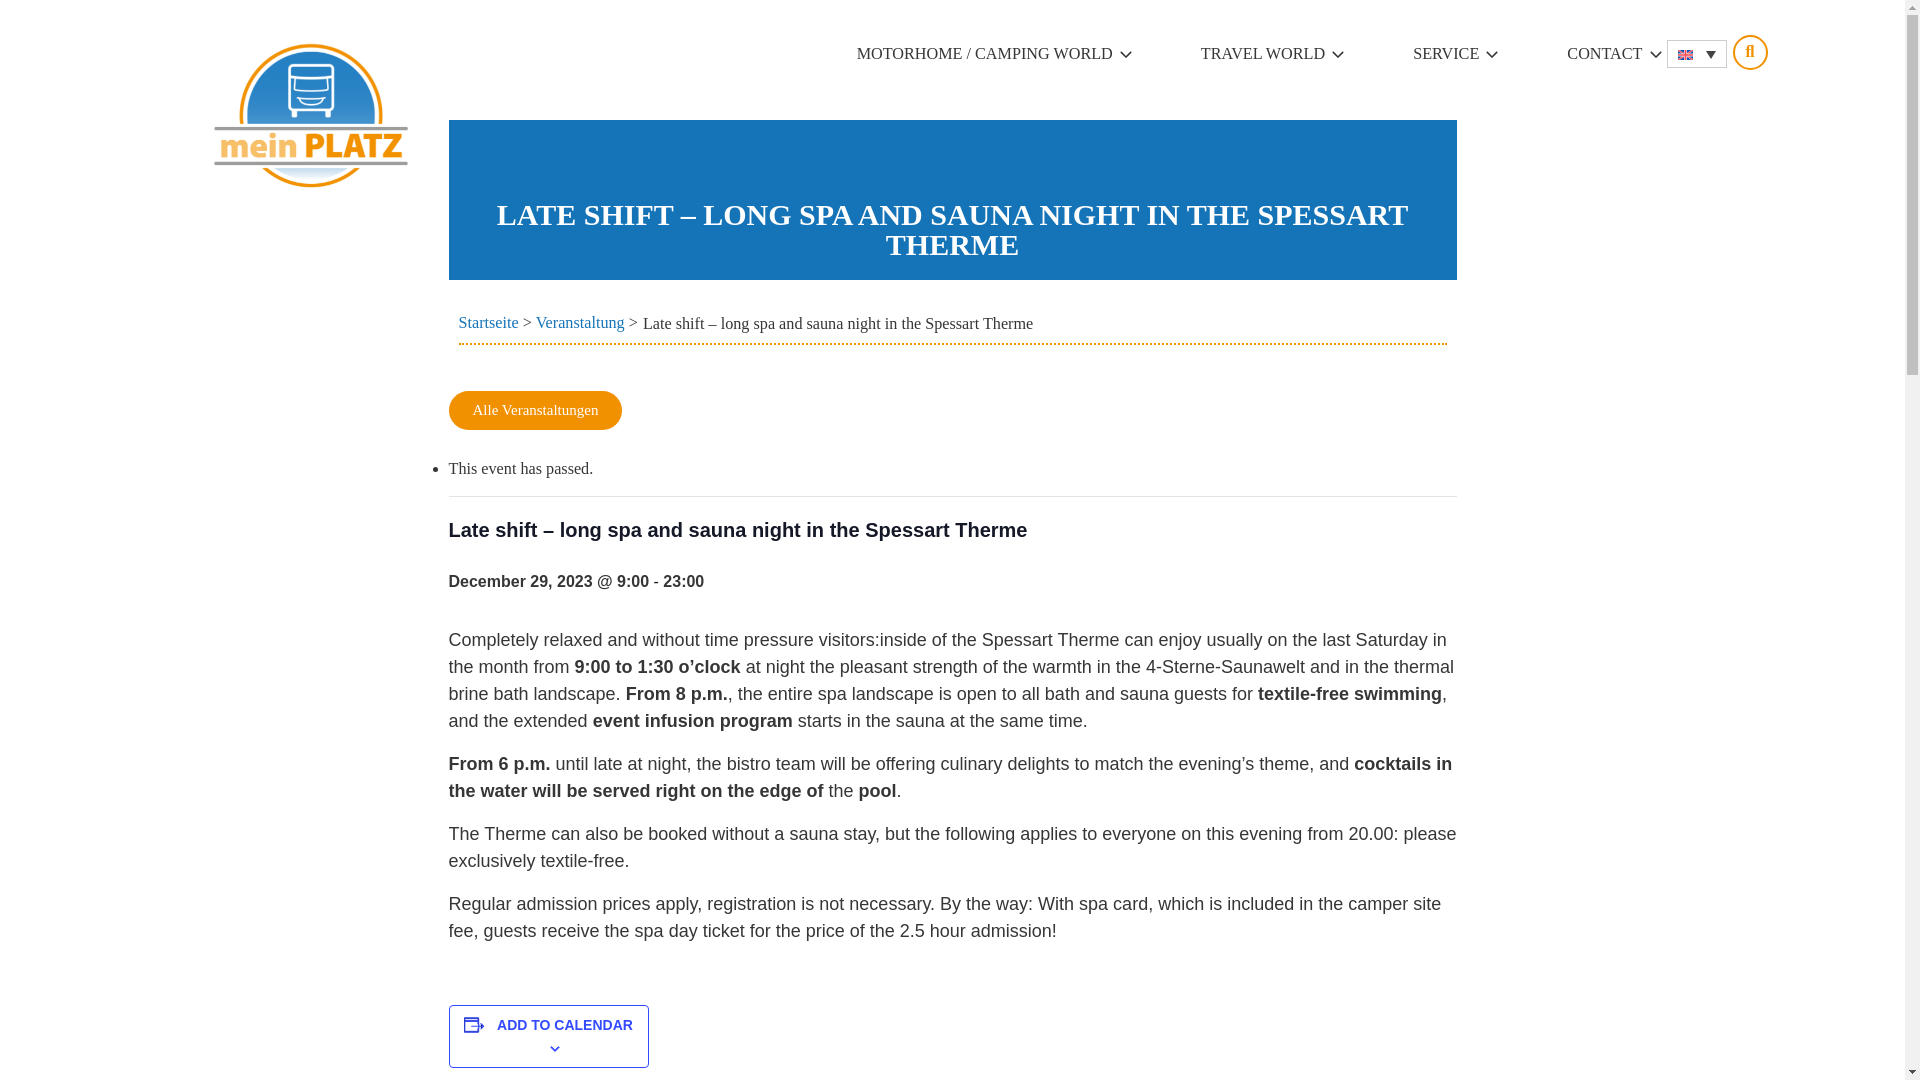  Describe the element at coordinates (310, 114) in the screenshot. I see `zur Startseite` at that location.